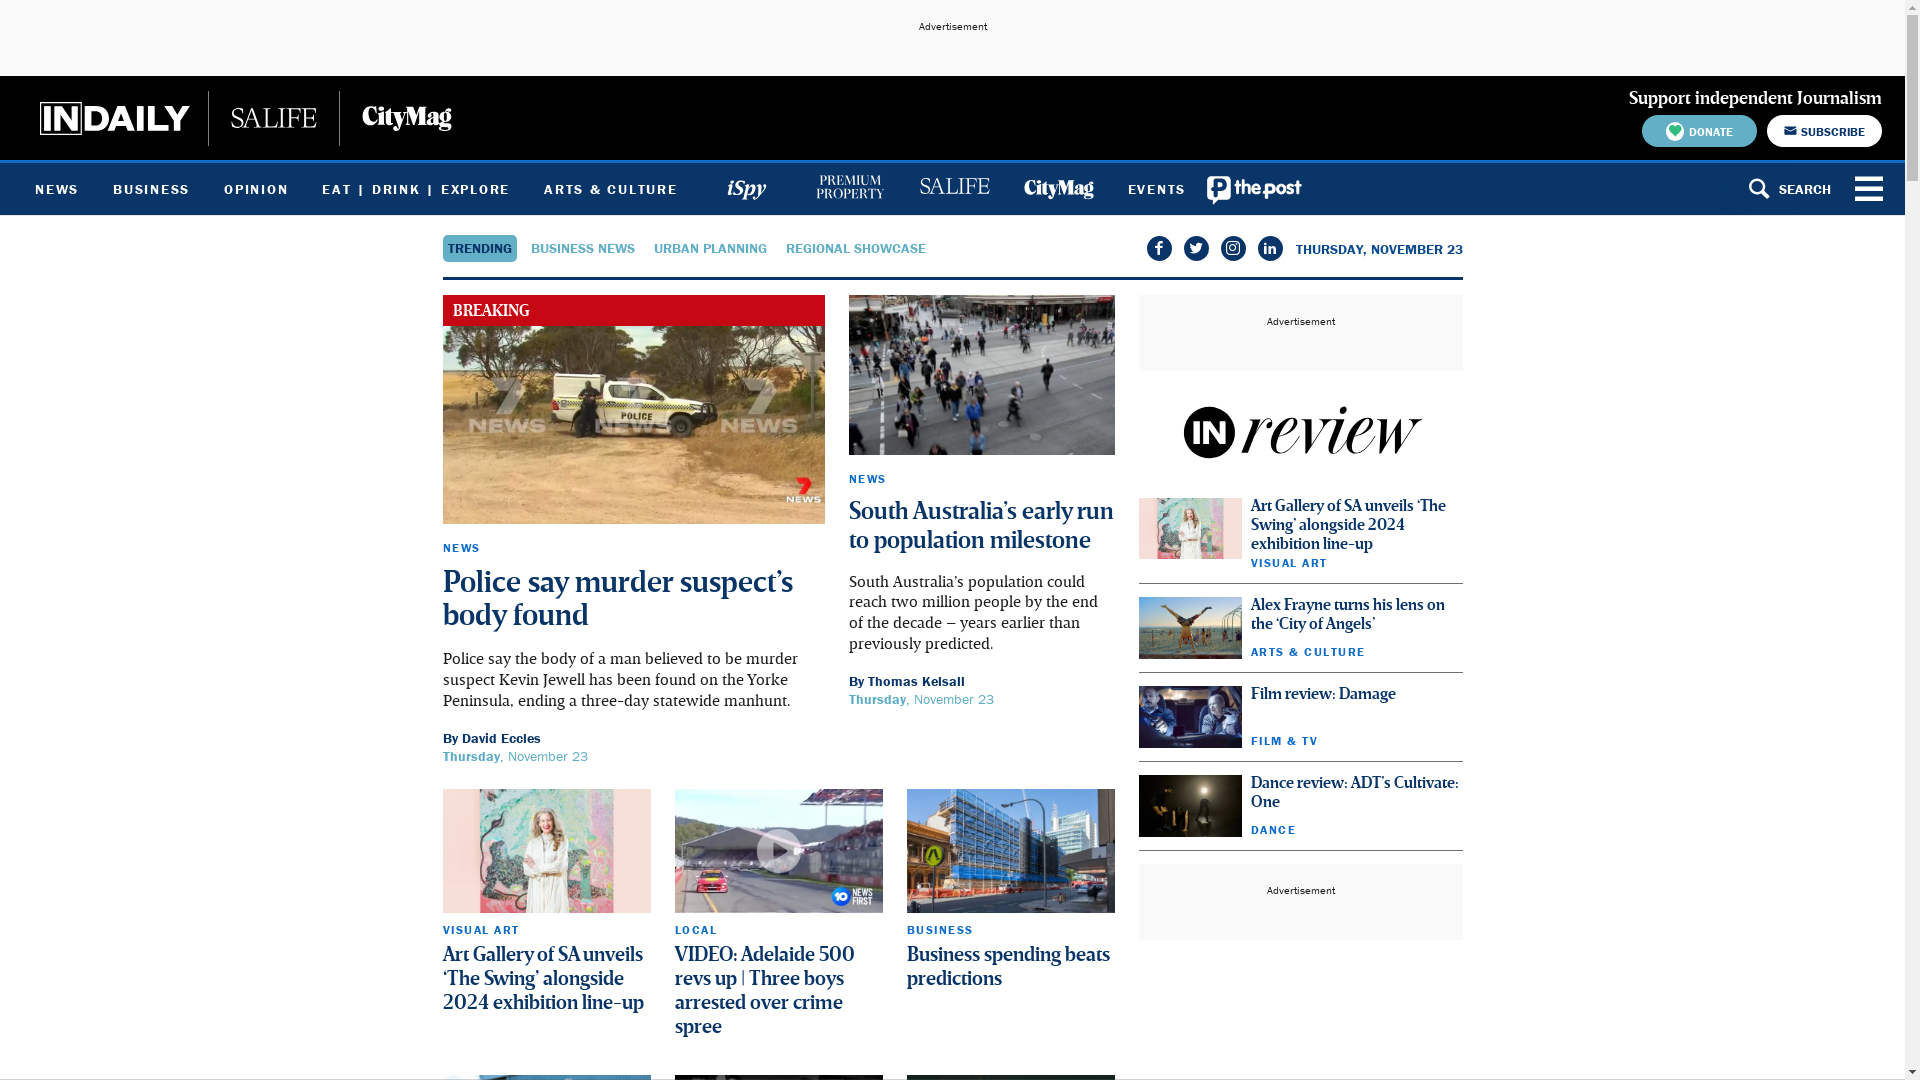 This screenshot has width=1920, height=1080. Describe the element at coordinates (850, 189) in the screenshot. I see `PREMIUM PROPERTY` at that location.